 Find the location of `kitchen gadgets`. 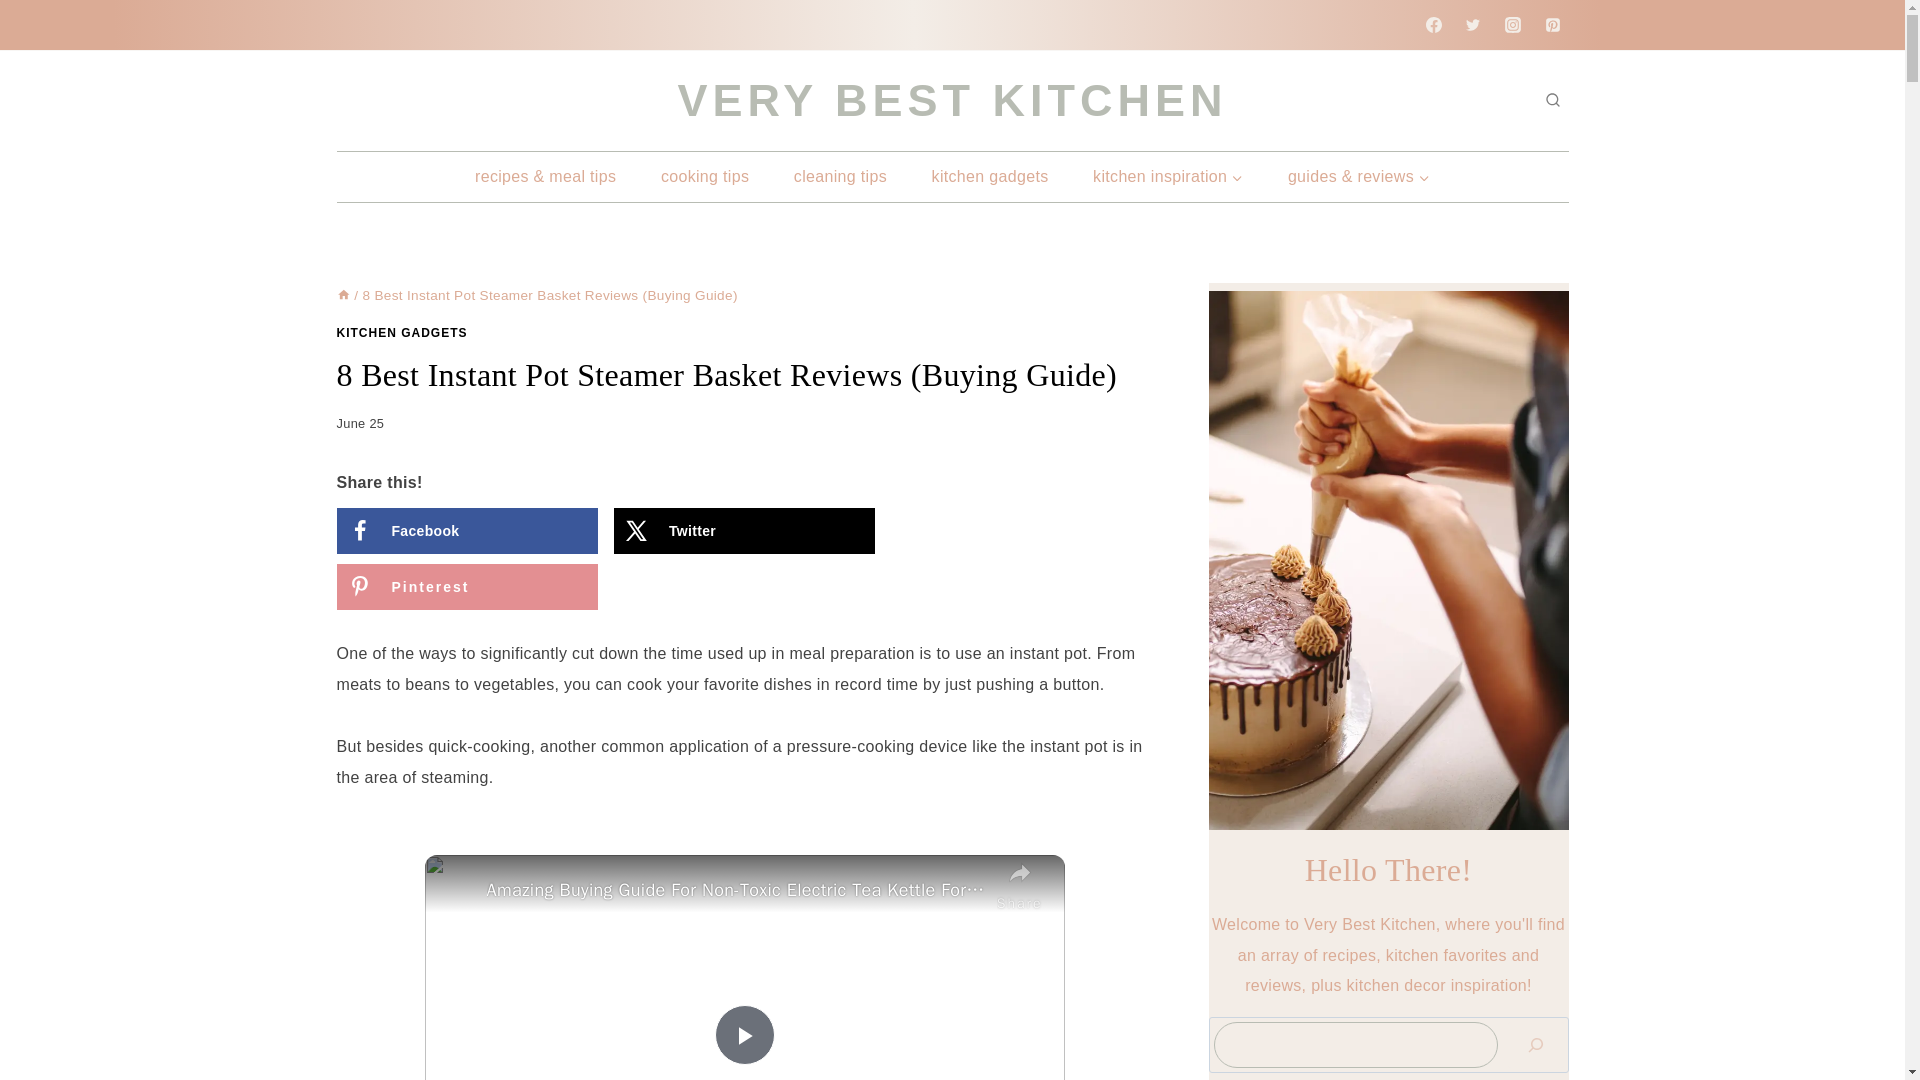

kitchen gadgets is located at coordinates (990, 176).